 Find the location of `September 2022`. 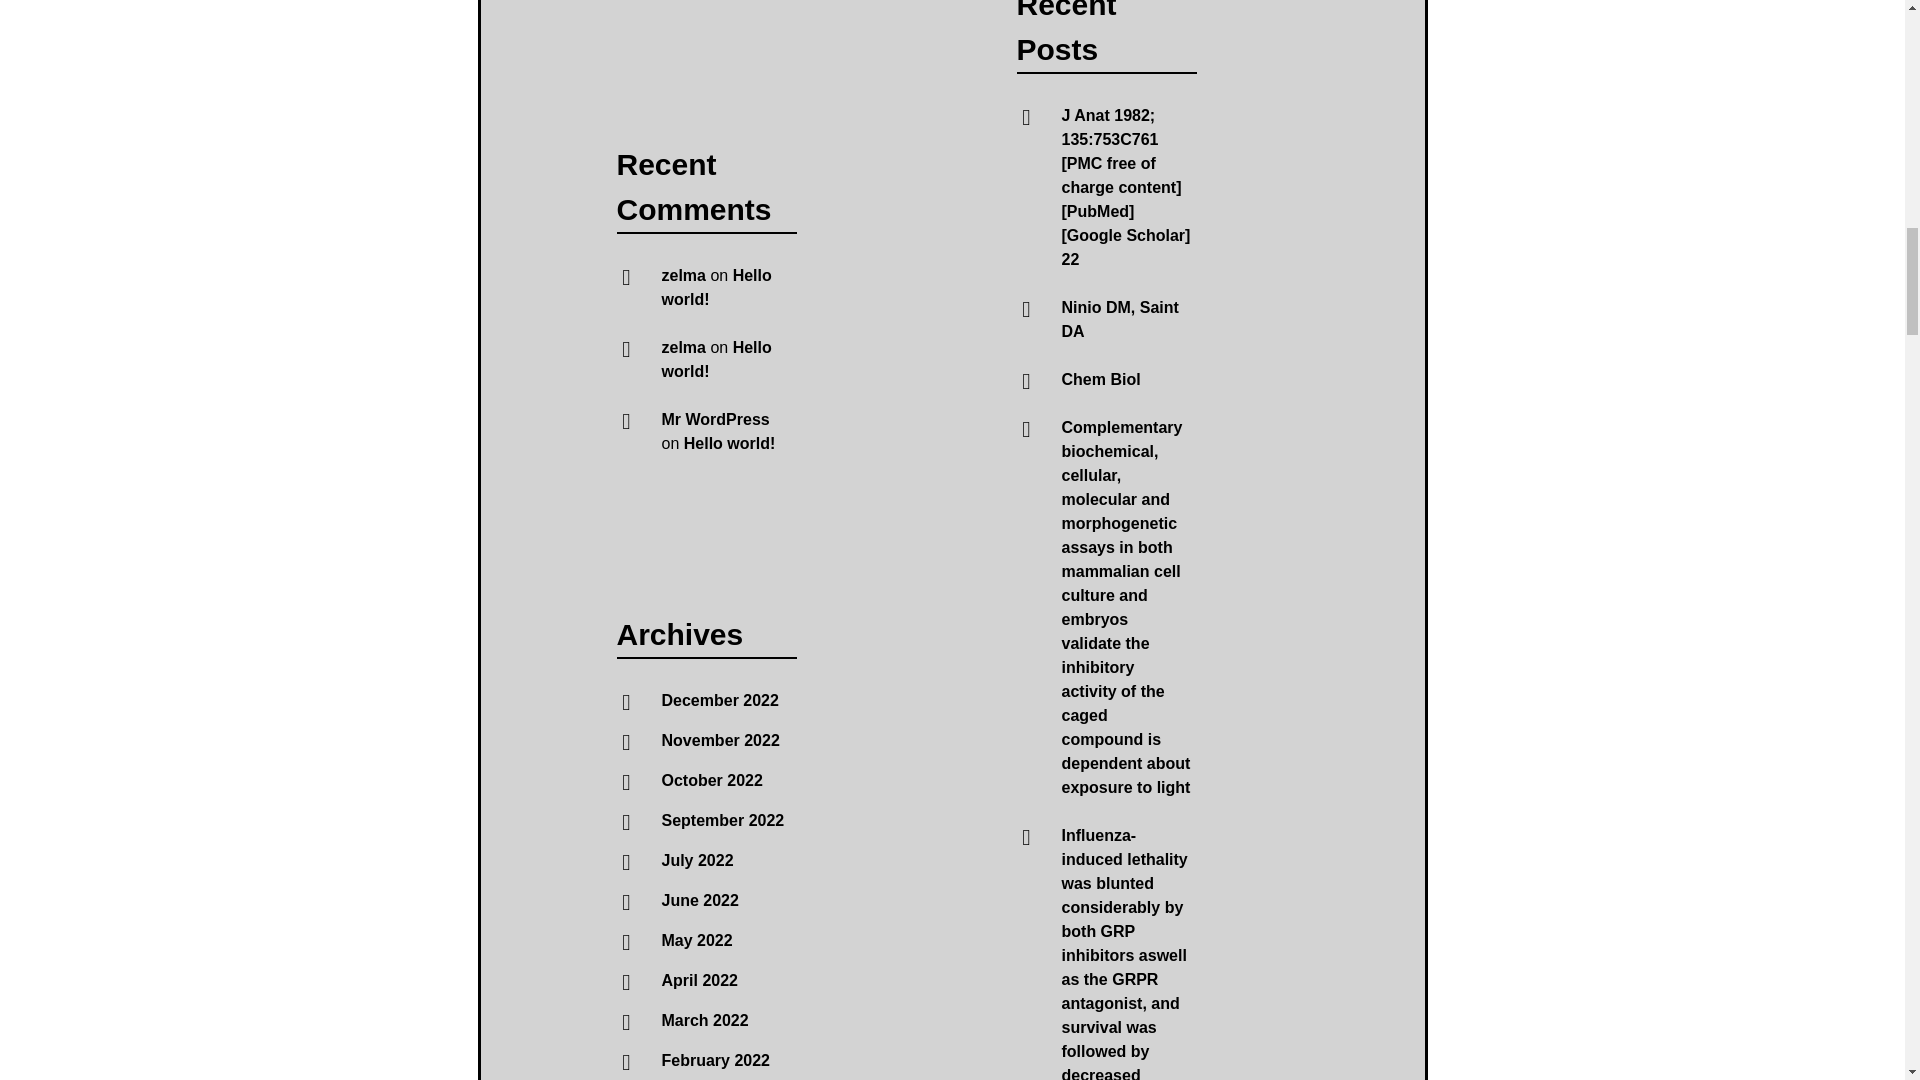

September 2022 is located at coordinates (724, 820).